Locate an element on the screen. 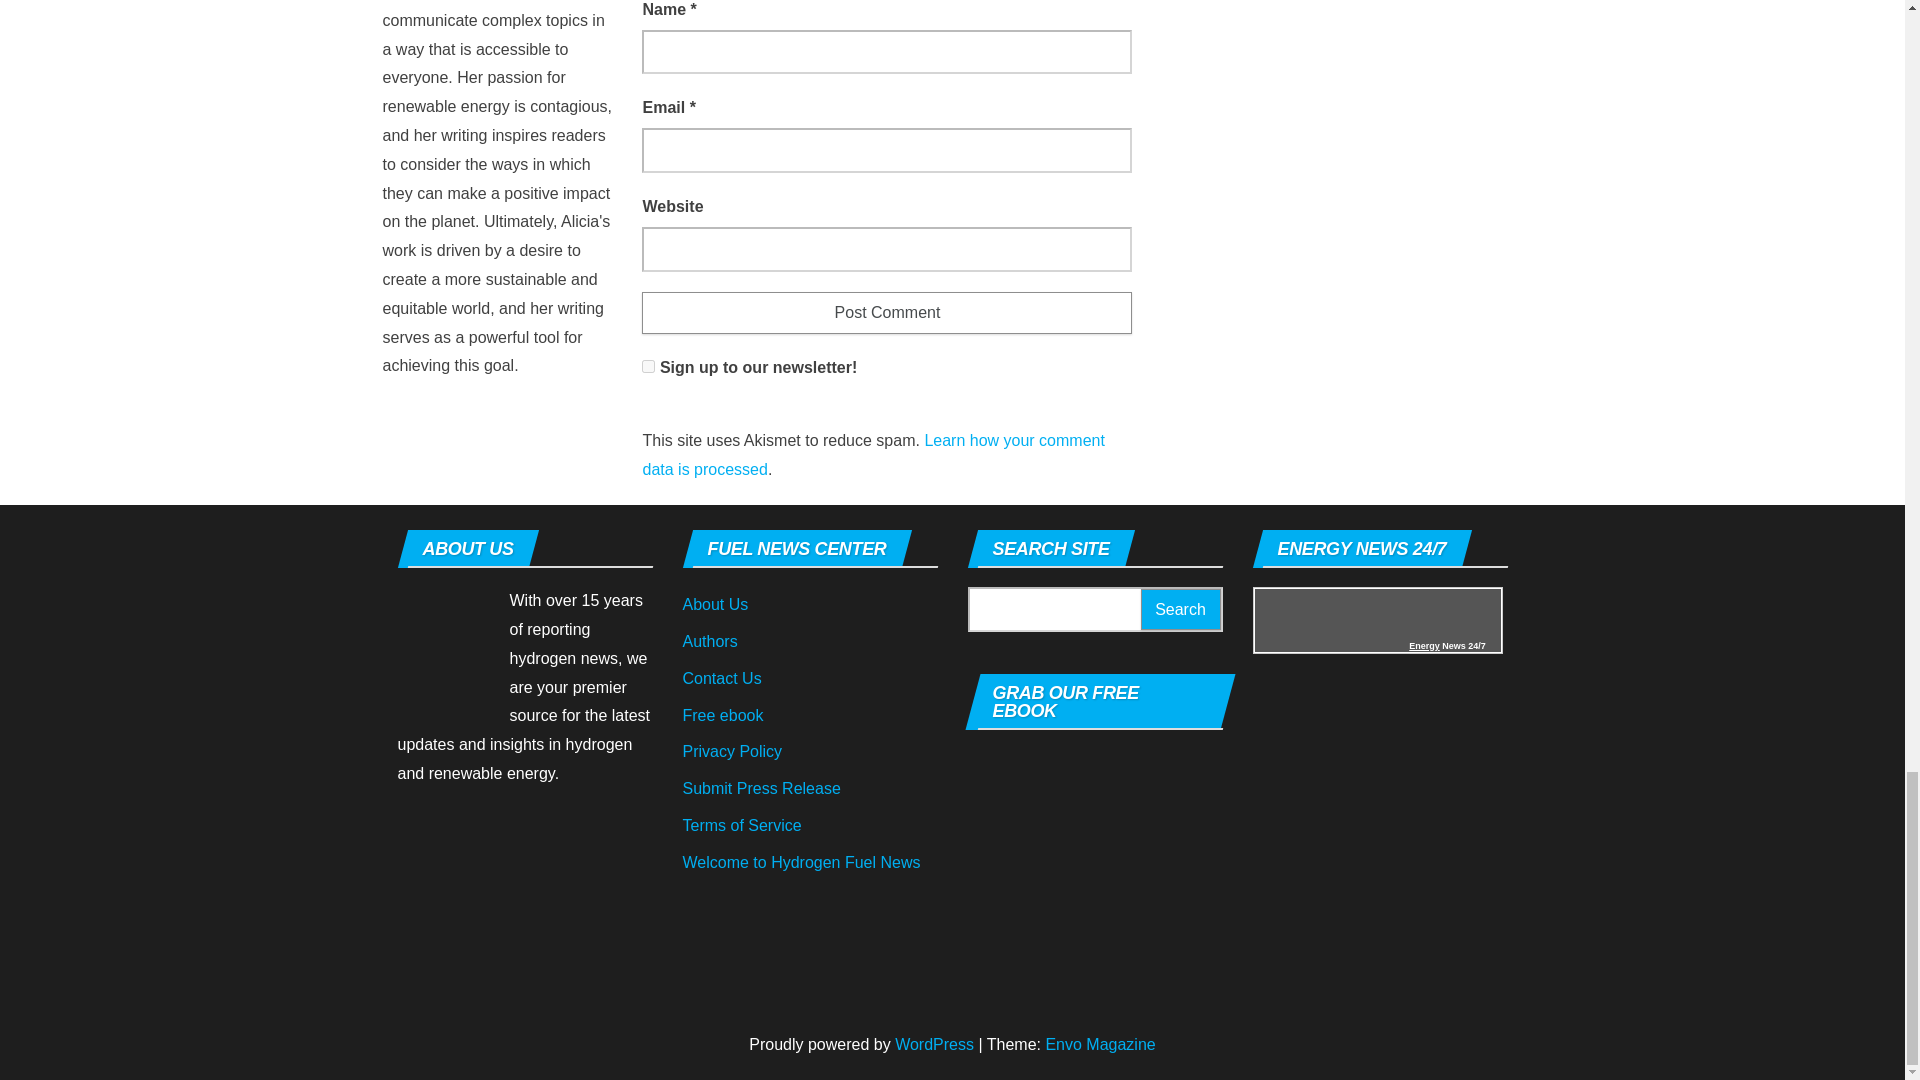 This screenshot has width=1920, height=1080. 1 is located at coordinates (648, 366).